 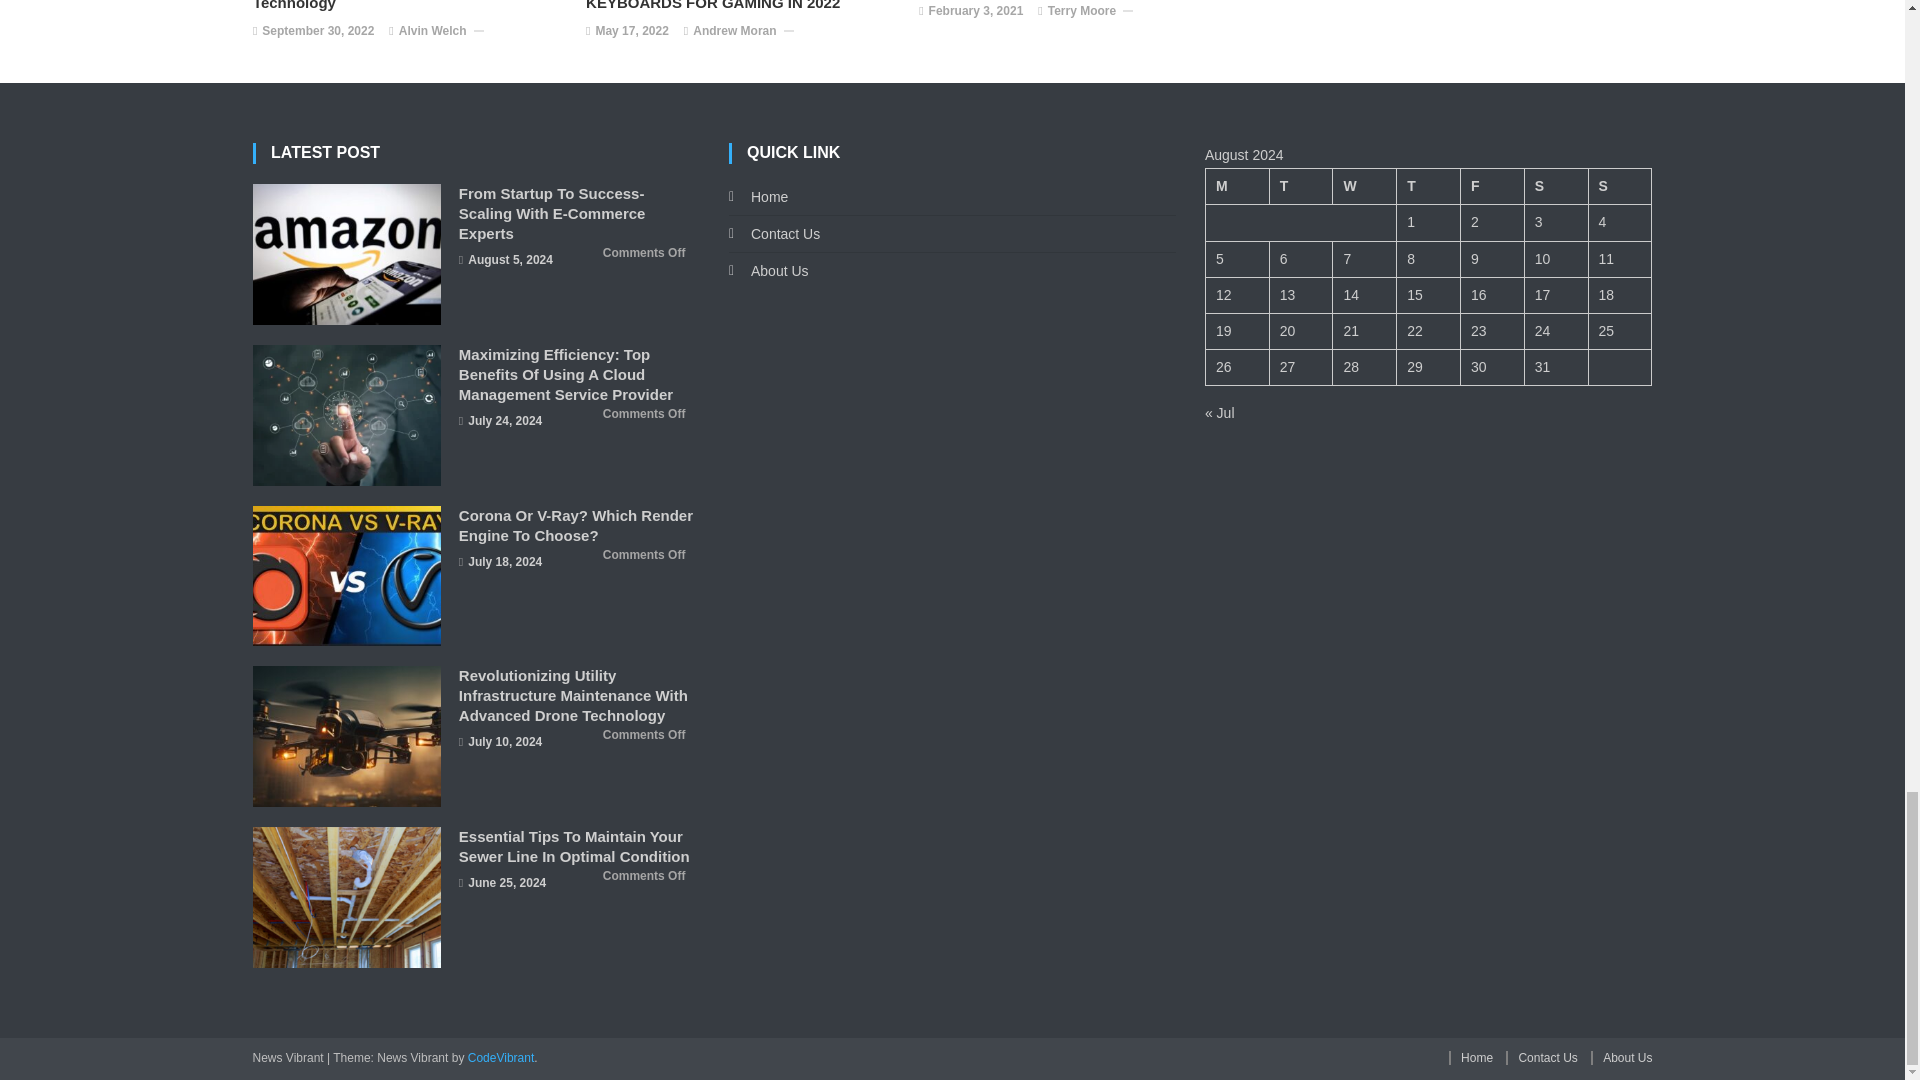 I want to click on May 17, 2022, so click(x=632, y=32).